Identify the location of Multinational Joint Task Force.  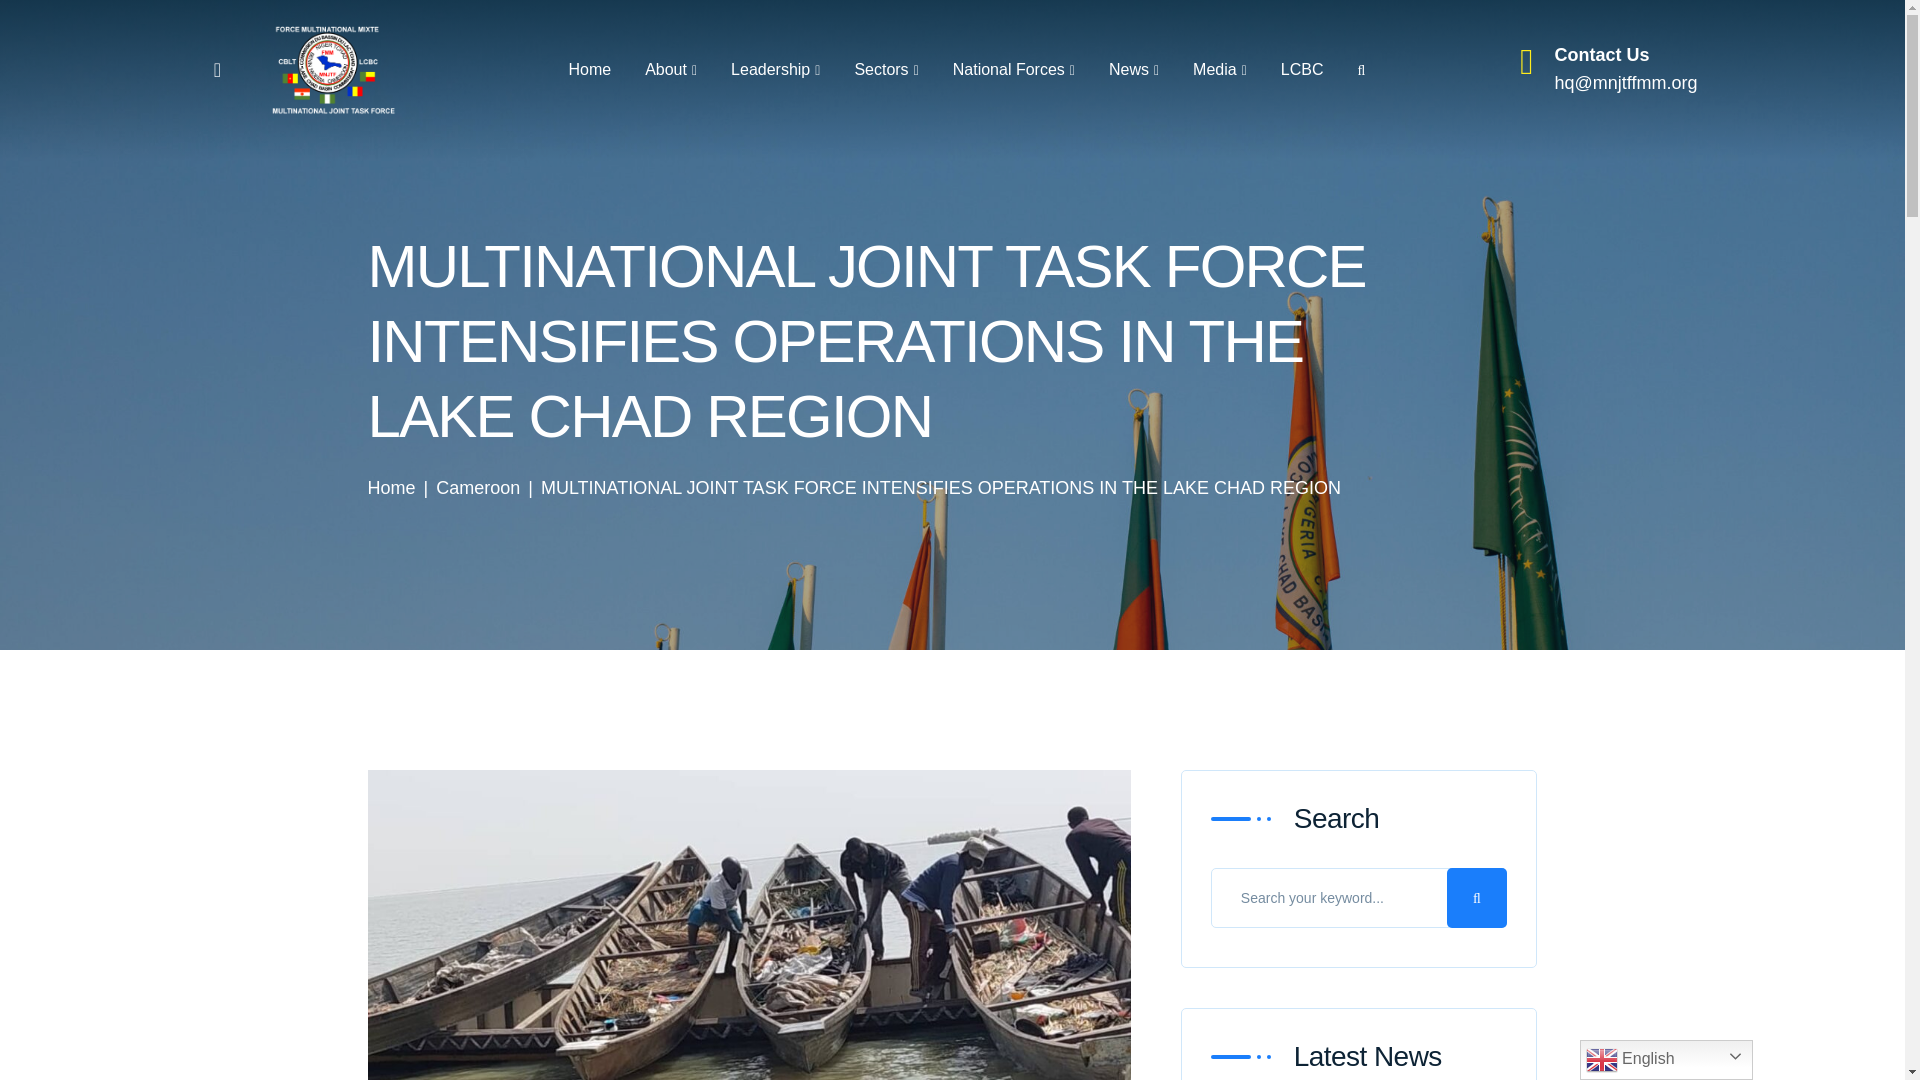
(332, 68).